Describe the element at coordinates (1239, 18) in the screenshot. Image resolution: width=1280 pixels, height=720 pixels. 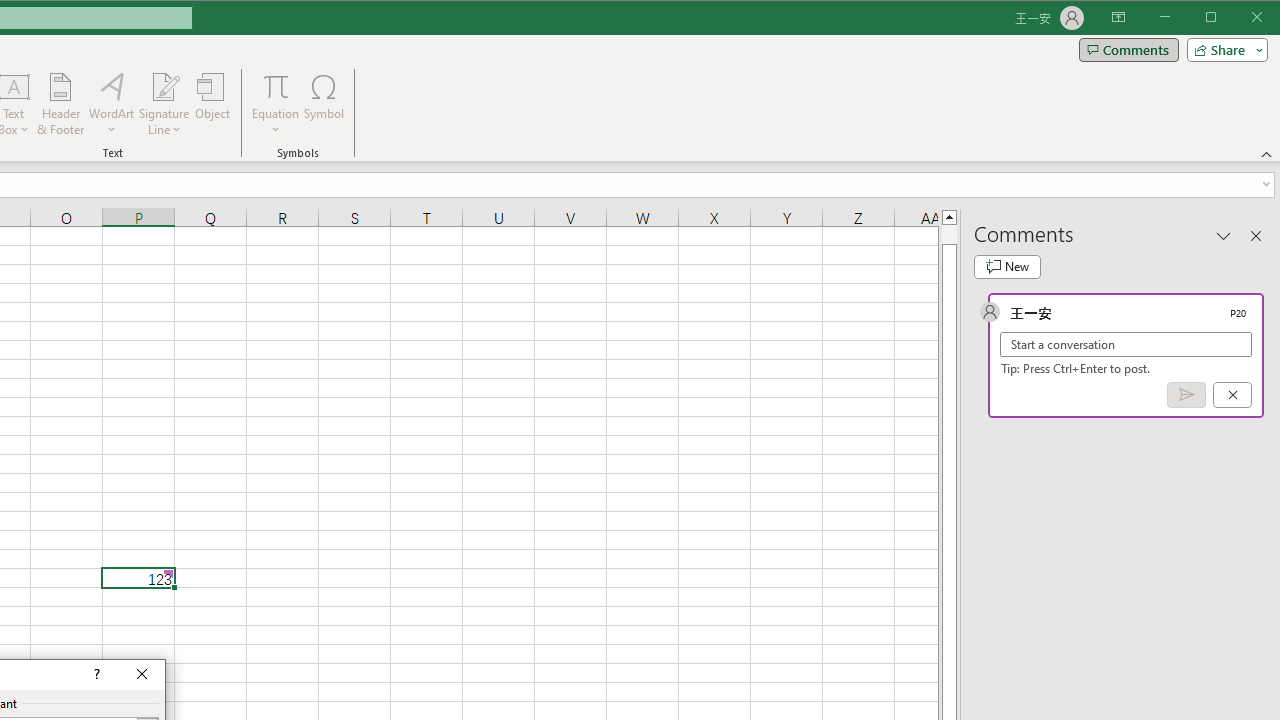
I see `Maximize` at that location.